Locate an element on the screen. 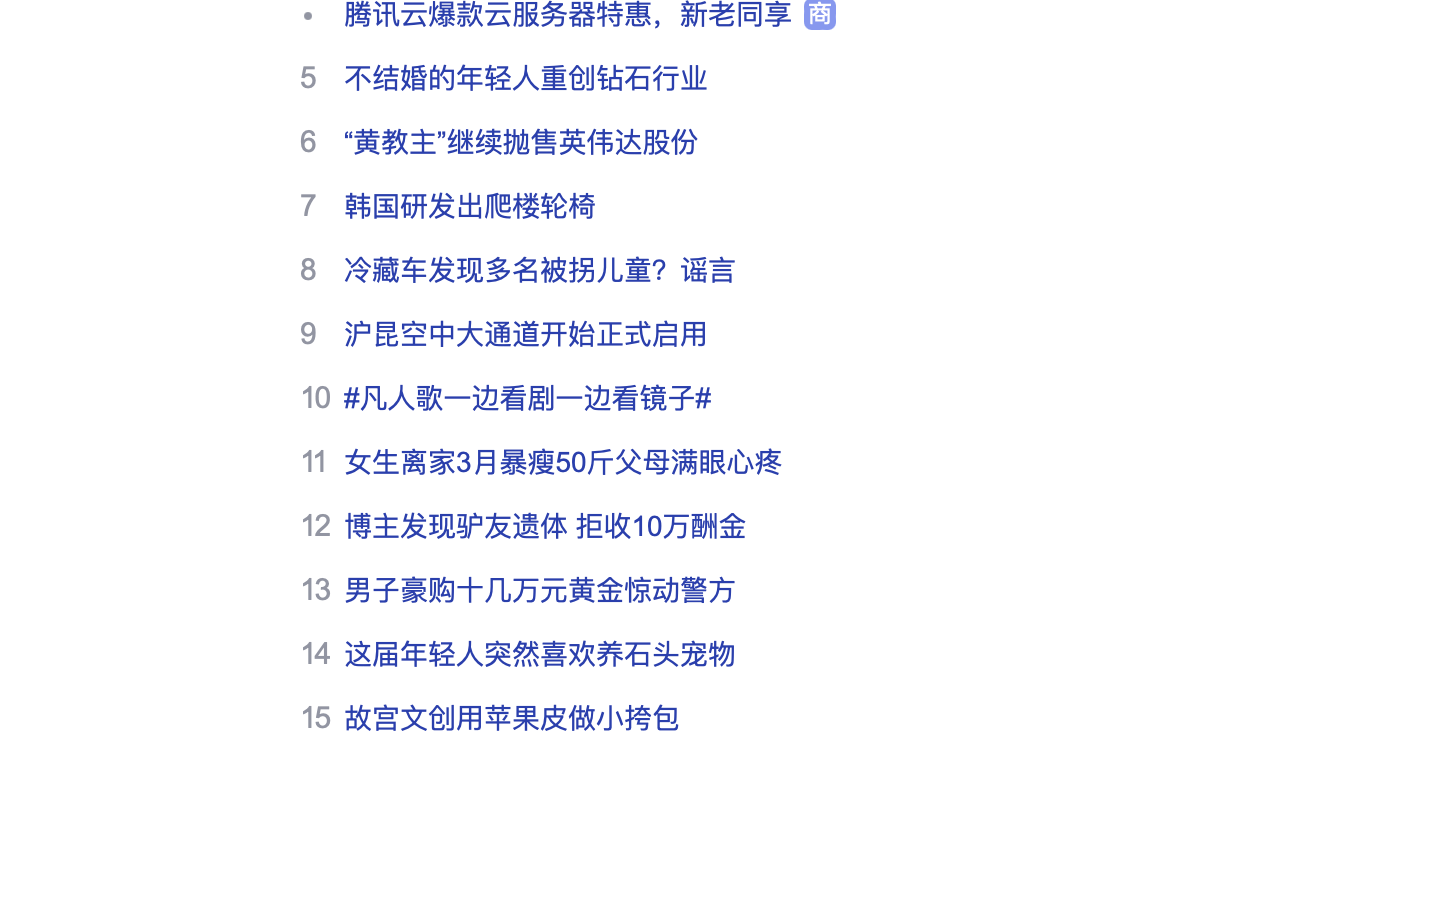 The width and height of the screenshot is (1440, 900). 女生离家3月暴瘦50斤父母满眼心疼 is located at coordinates (564, 462).